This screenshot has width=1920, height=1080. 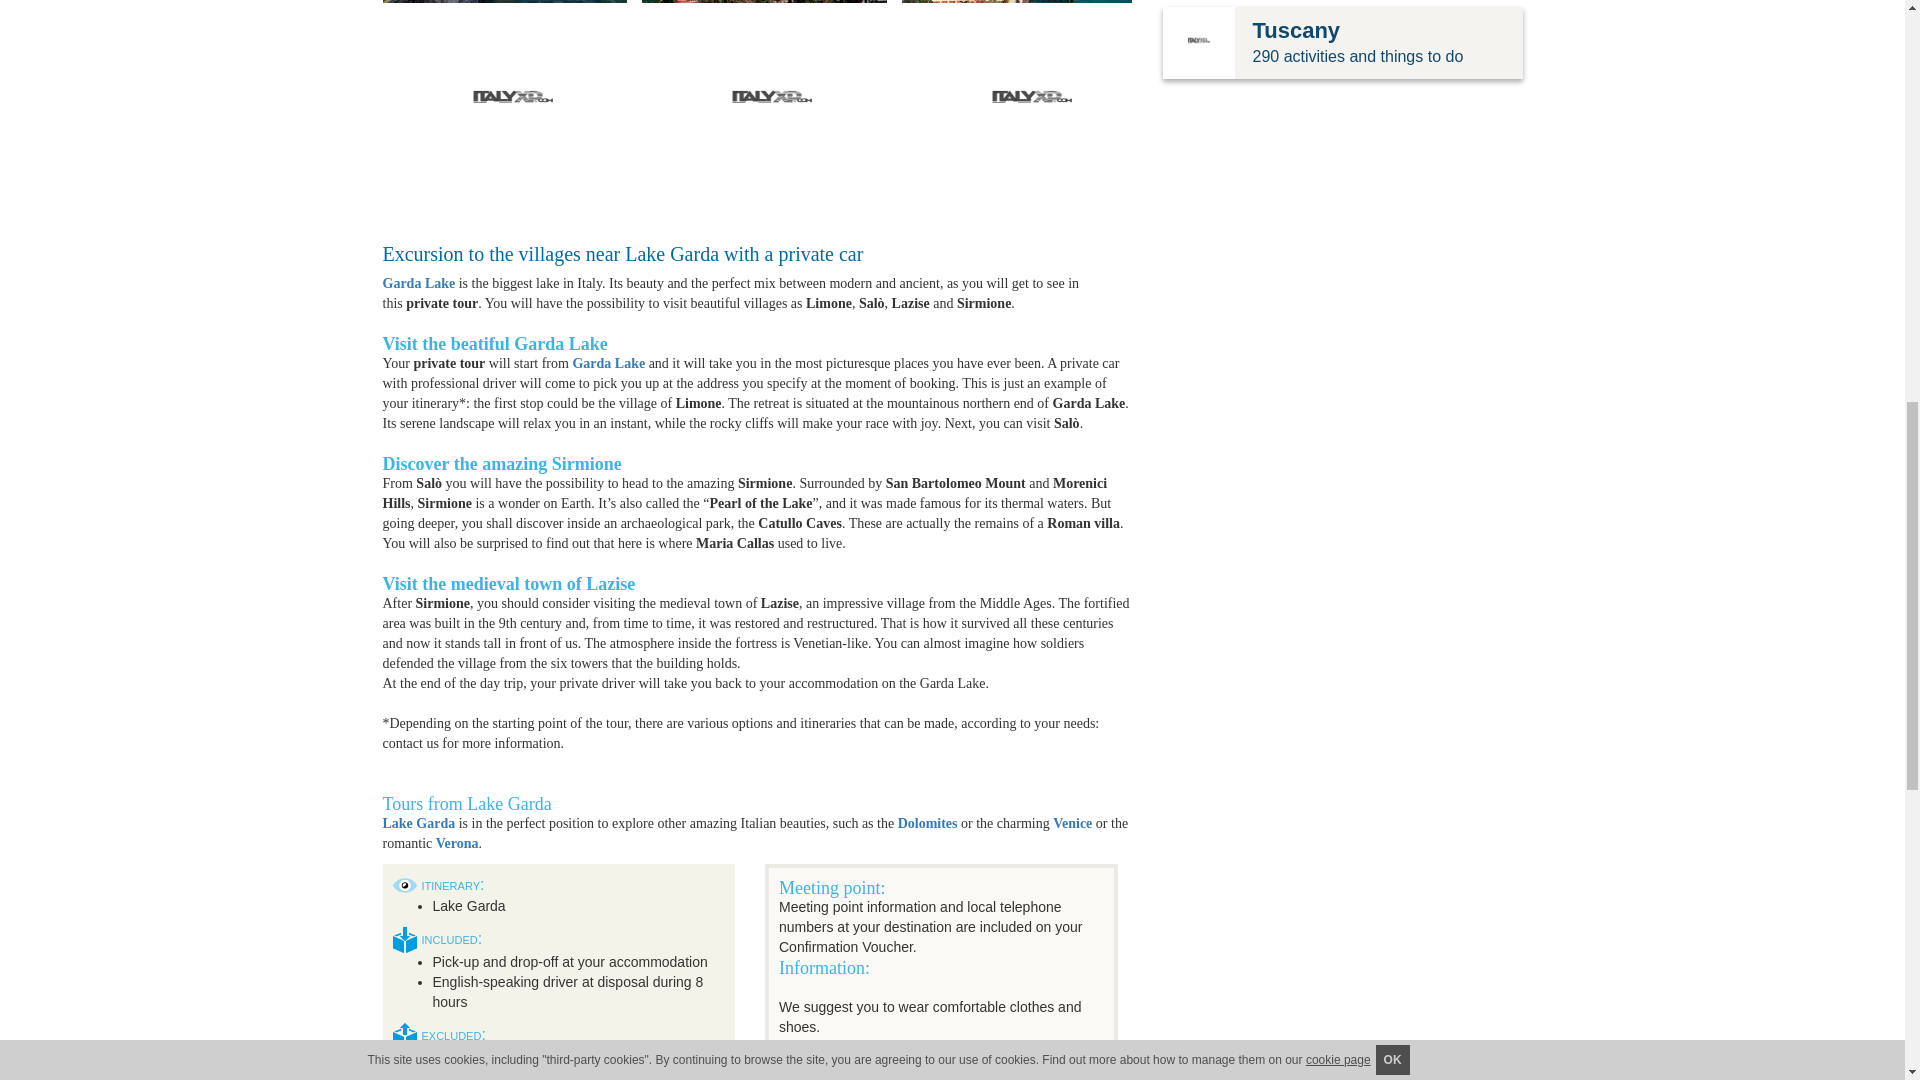 What do you see at coordinates (418, 283) in the screenshot?
I see `Garda Lake` at bounding box center [418, 283].